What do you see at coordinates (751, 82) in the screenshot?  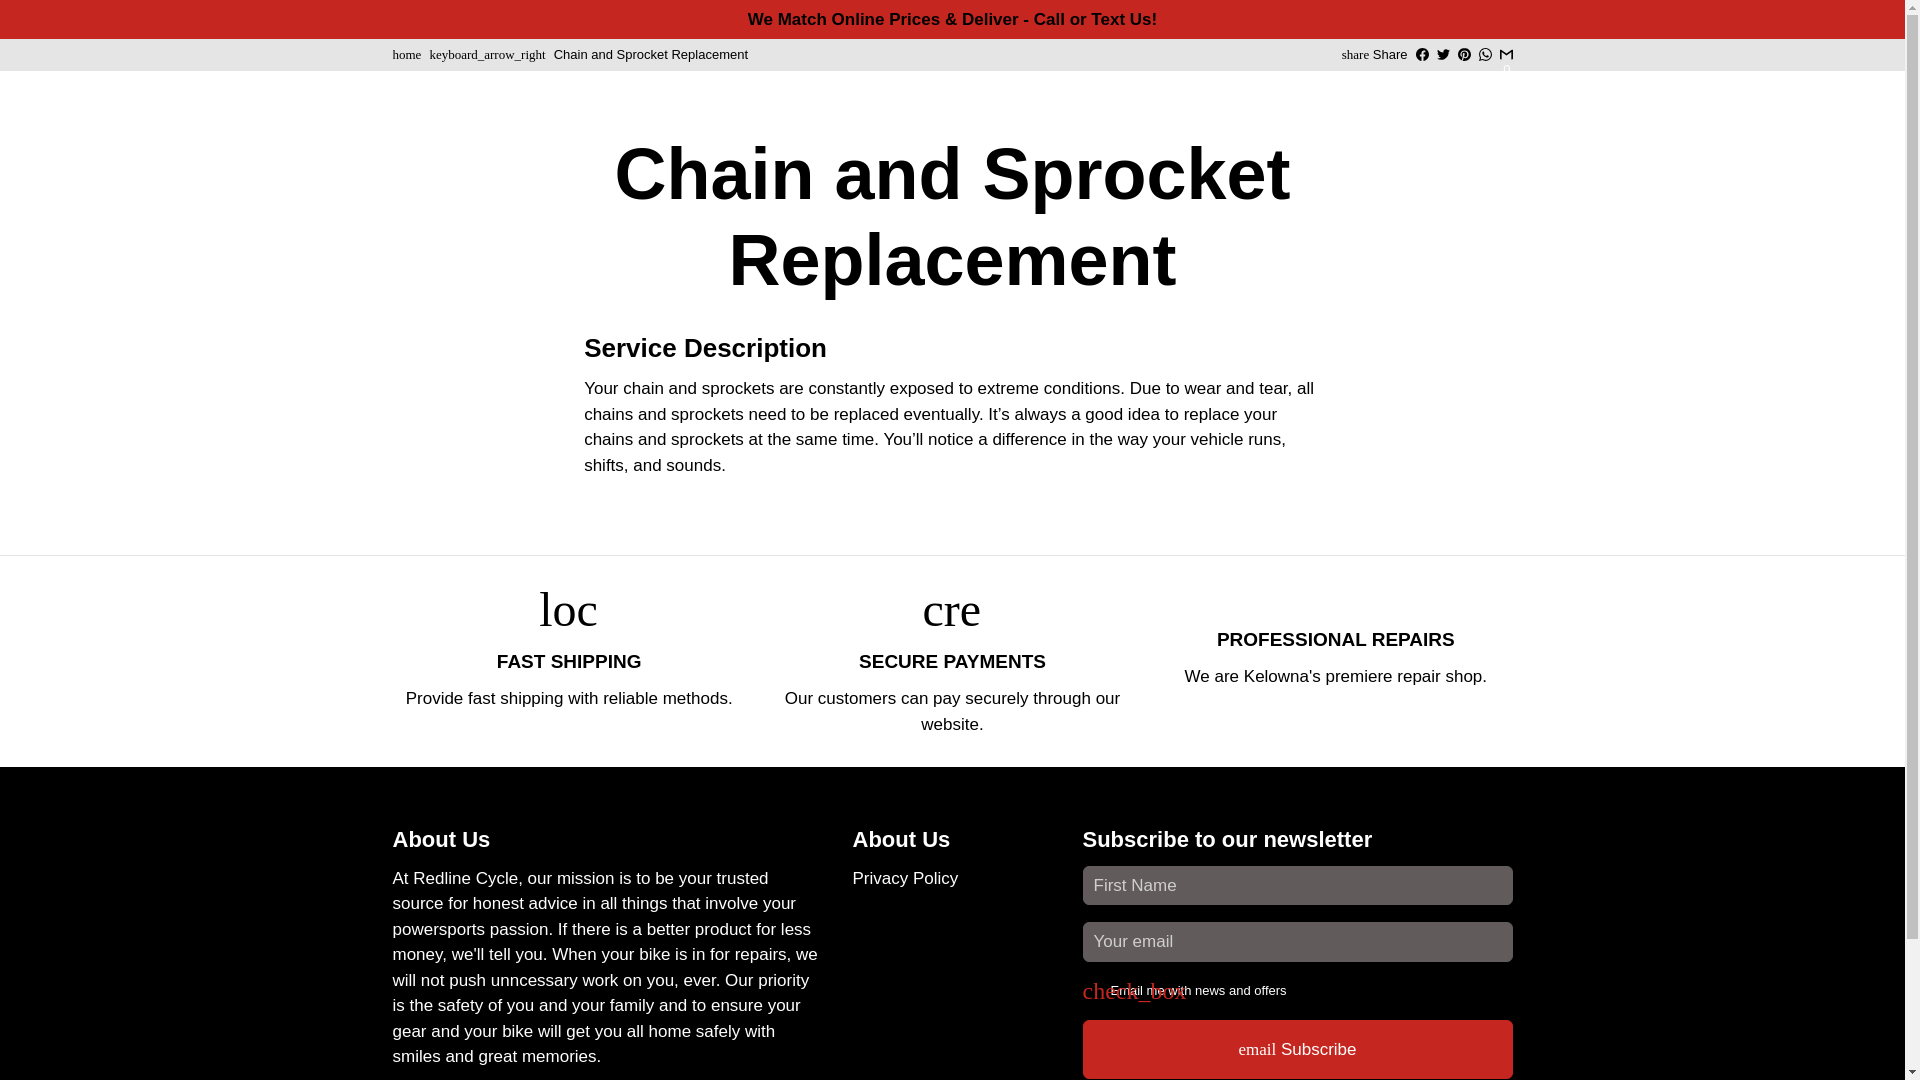 I see `Book a Service` at bounding box center [751, 82].